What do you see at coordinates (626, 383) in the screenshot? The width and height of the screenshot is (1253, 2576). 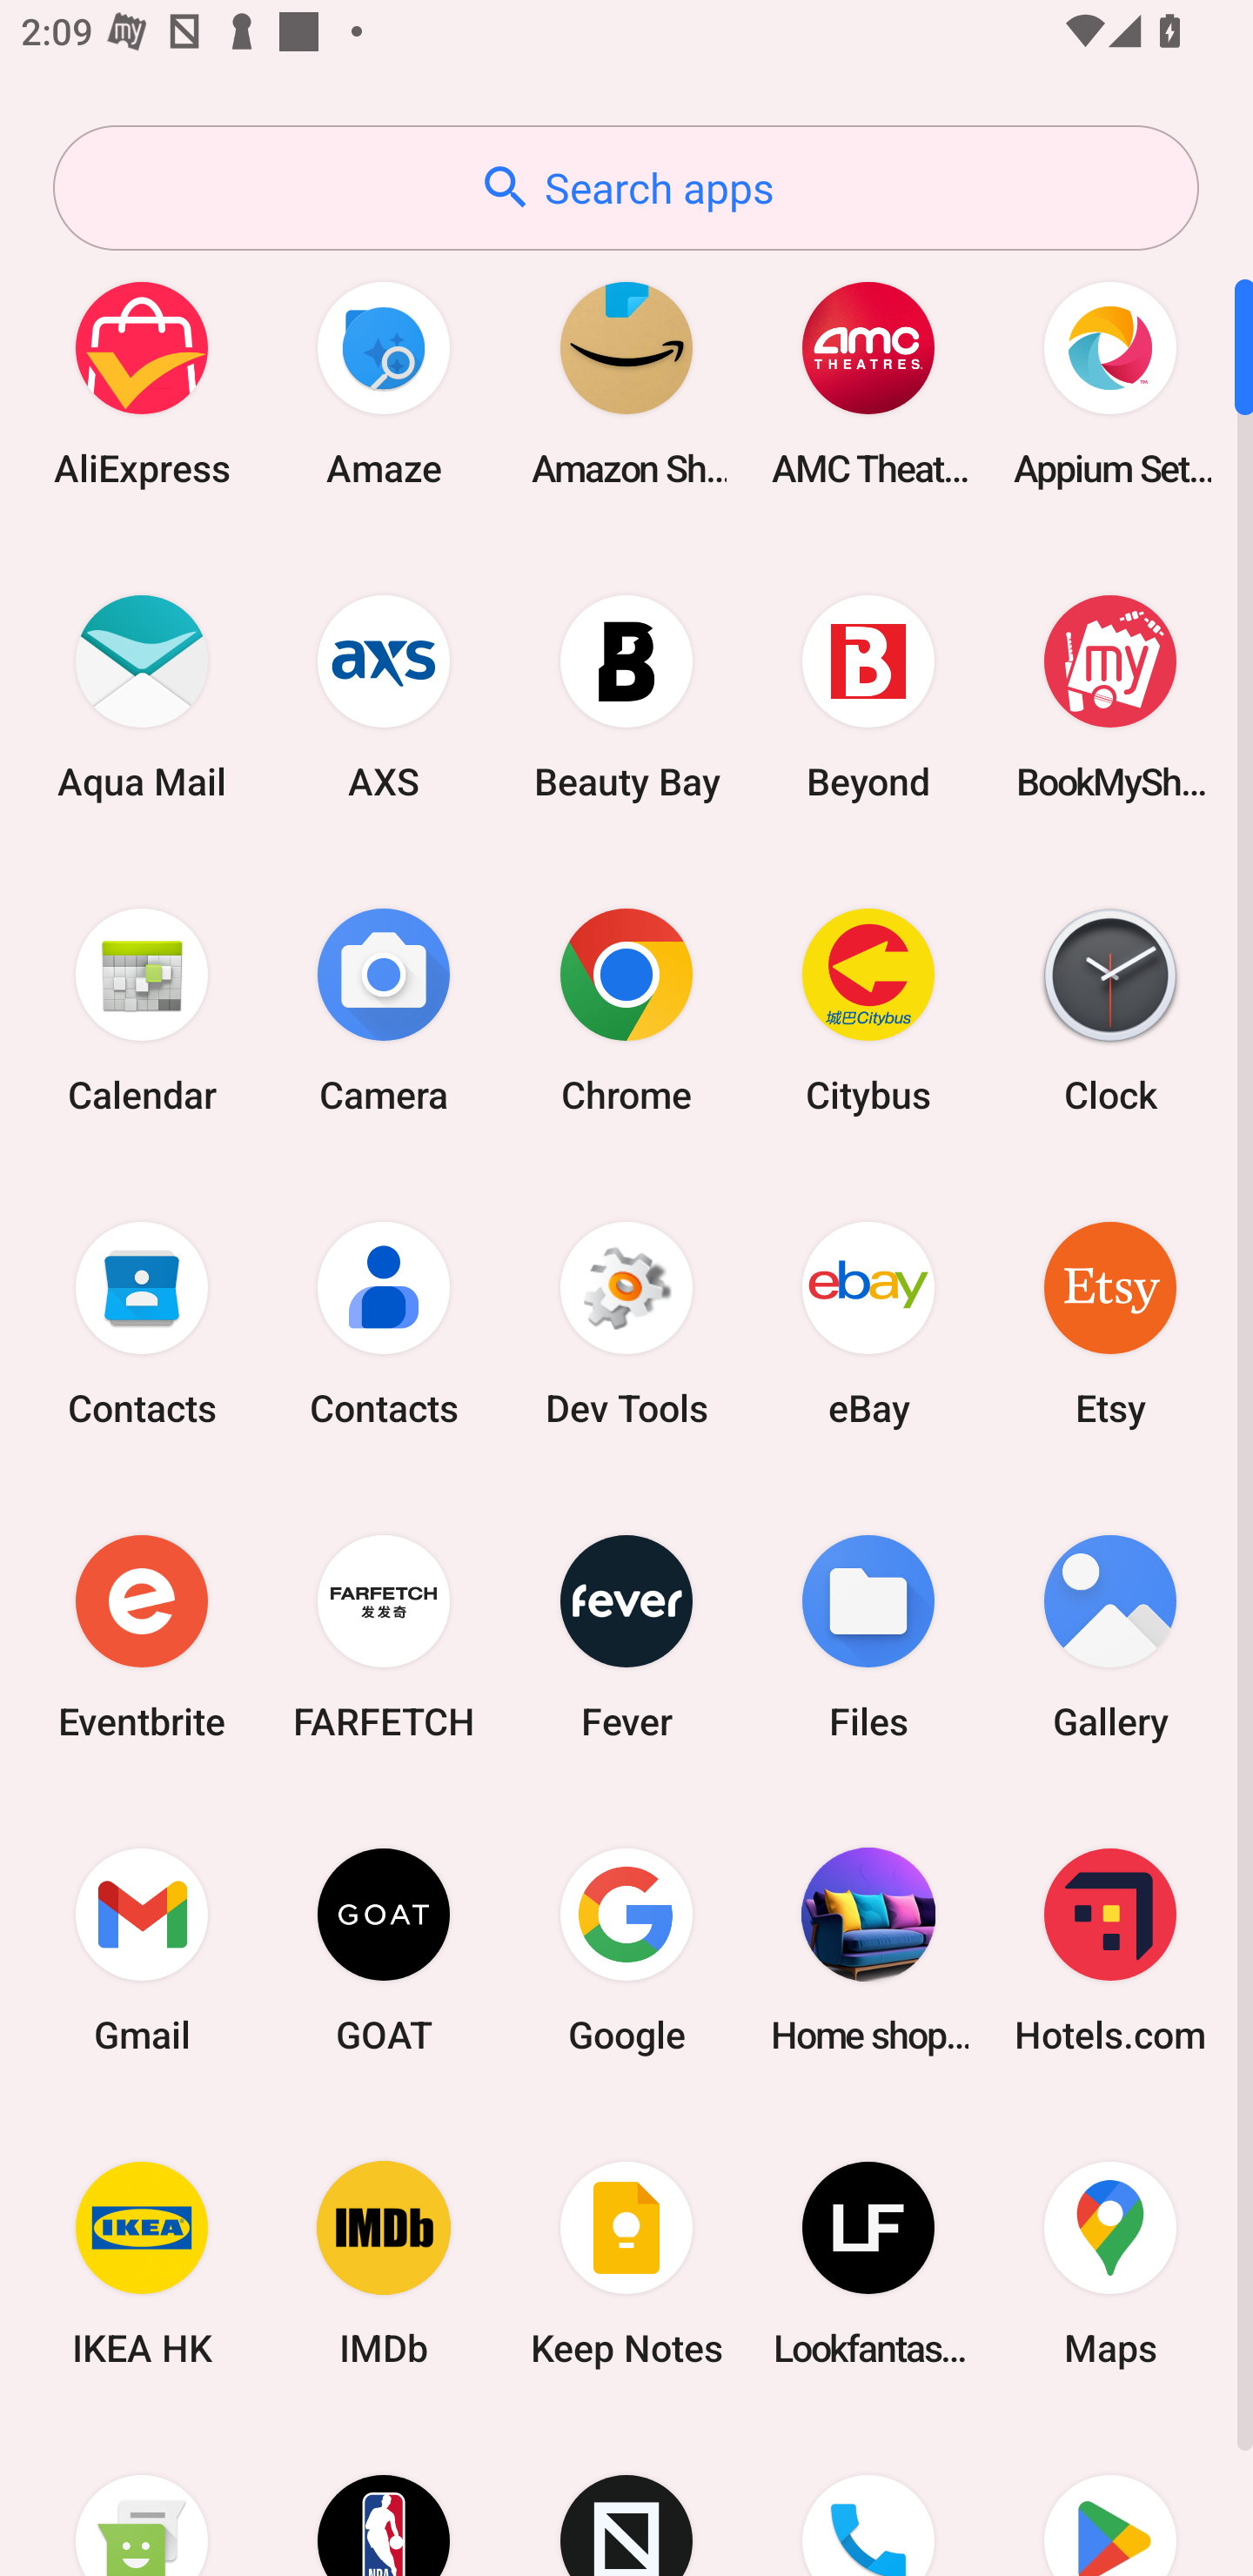 I see `Amazon Shopping` at bounding box center [626, 383].